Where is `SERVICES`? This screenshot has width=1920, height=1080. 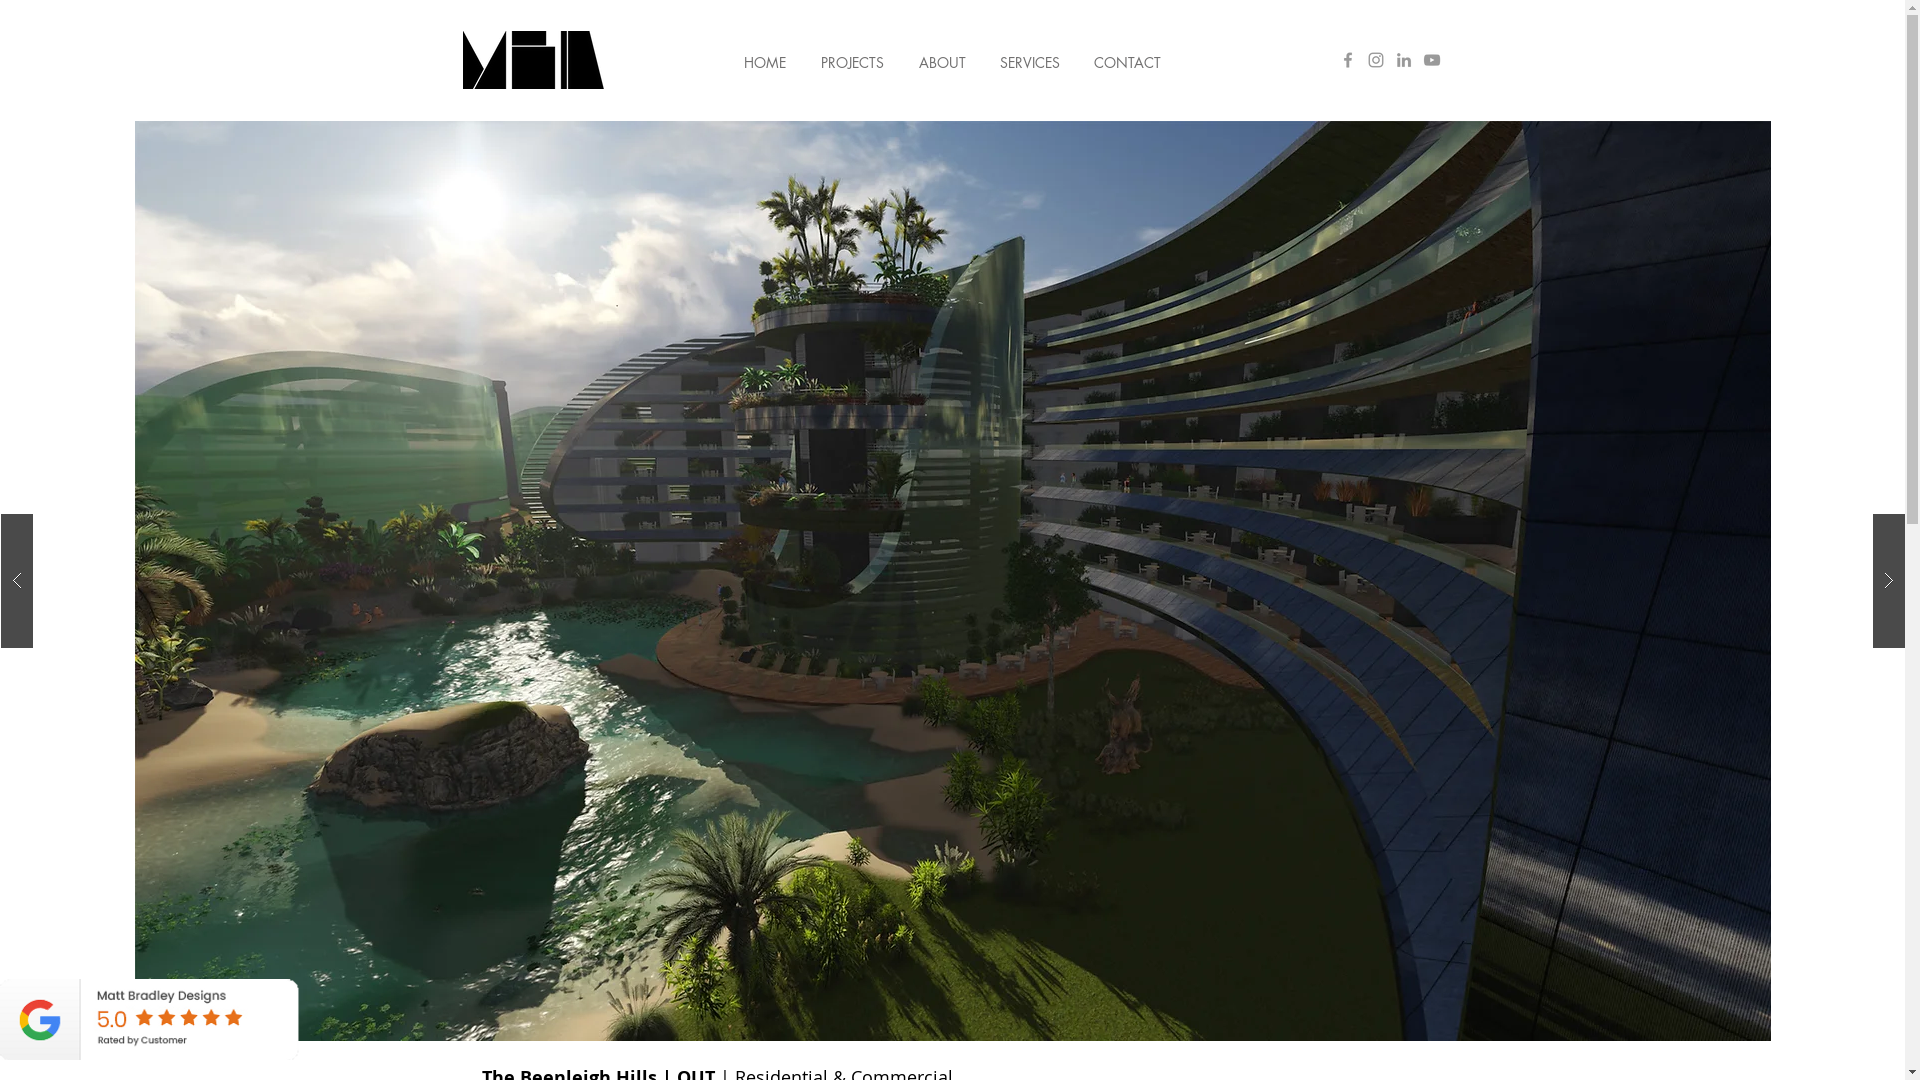 SERVICES is located at coordinates (1029, 54).